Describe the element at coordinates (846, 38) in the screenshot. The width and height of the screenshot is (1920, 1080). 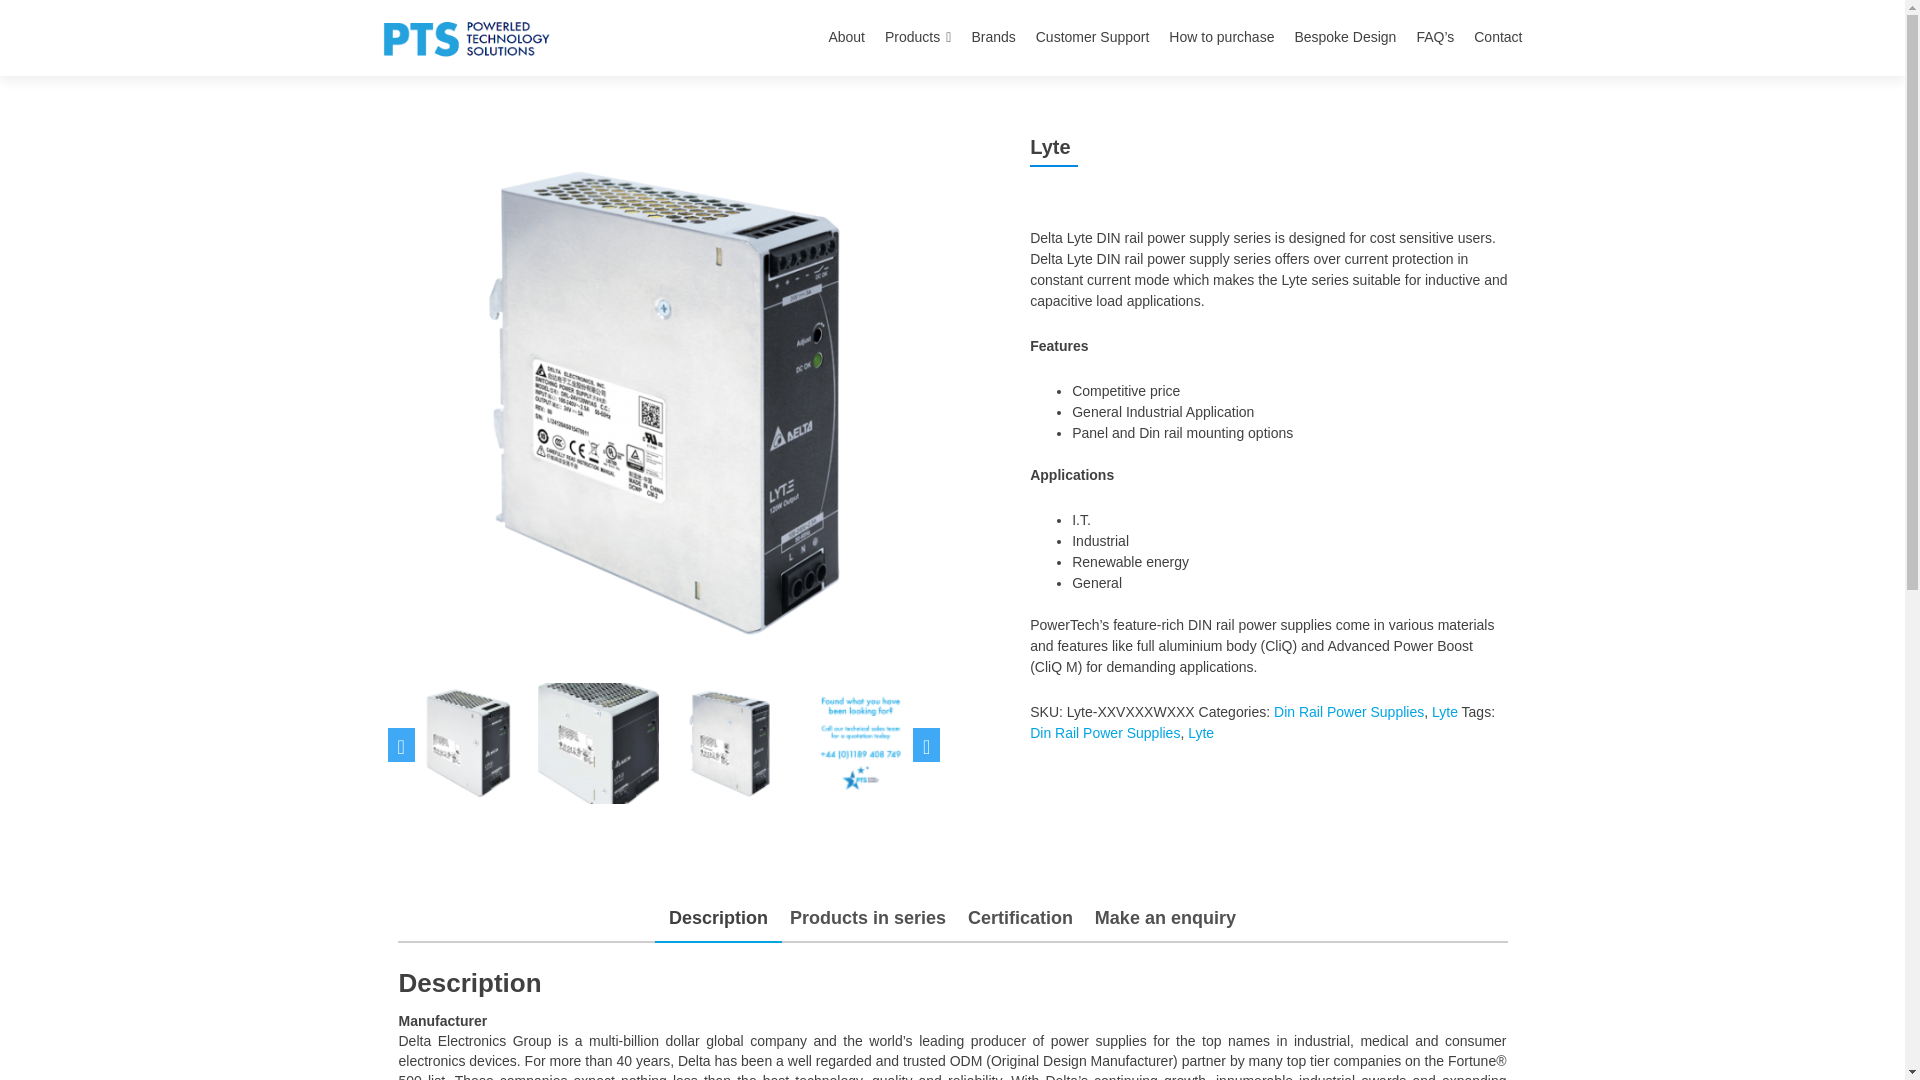
I see `About` at that location.